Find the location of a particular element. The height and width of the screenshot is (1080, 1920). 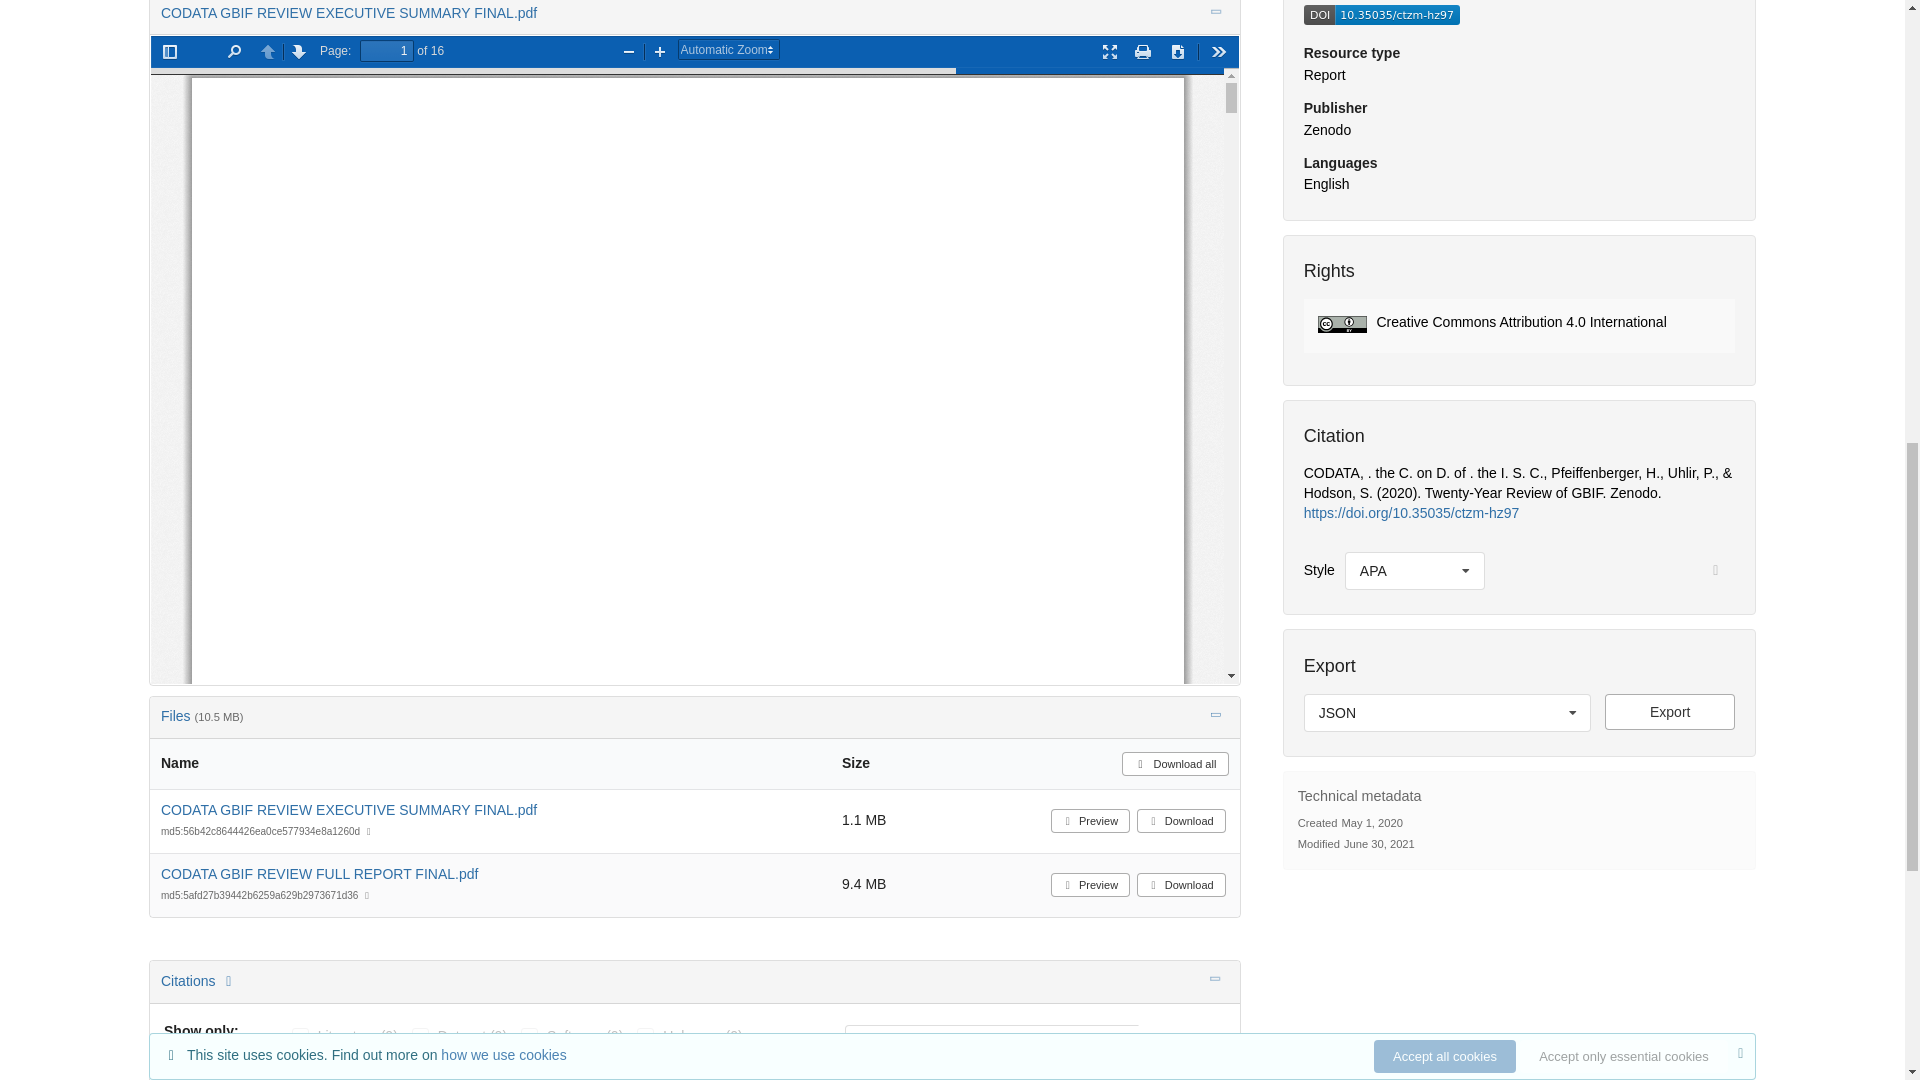

Preview is located at coordinates (1090, 820).